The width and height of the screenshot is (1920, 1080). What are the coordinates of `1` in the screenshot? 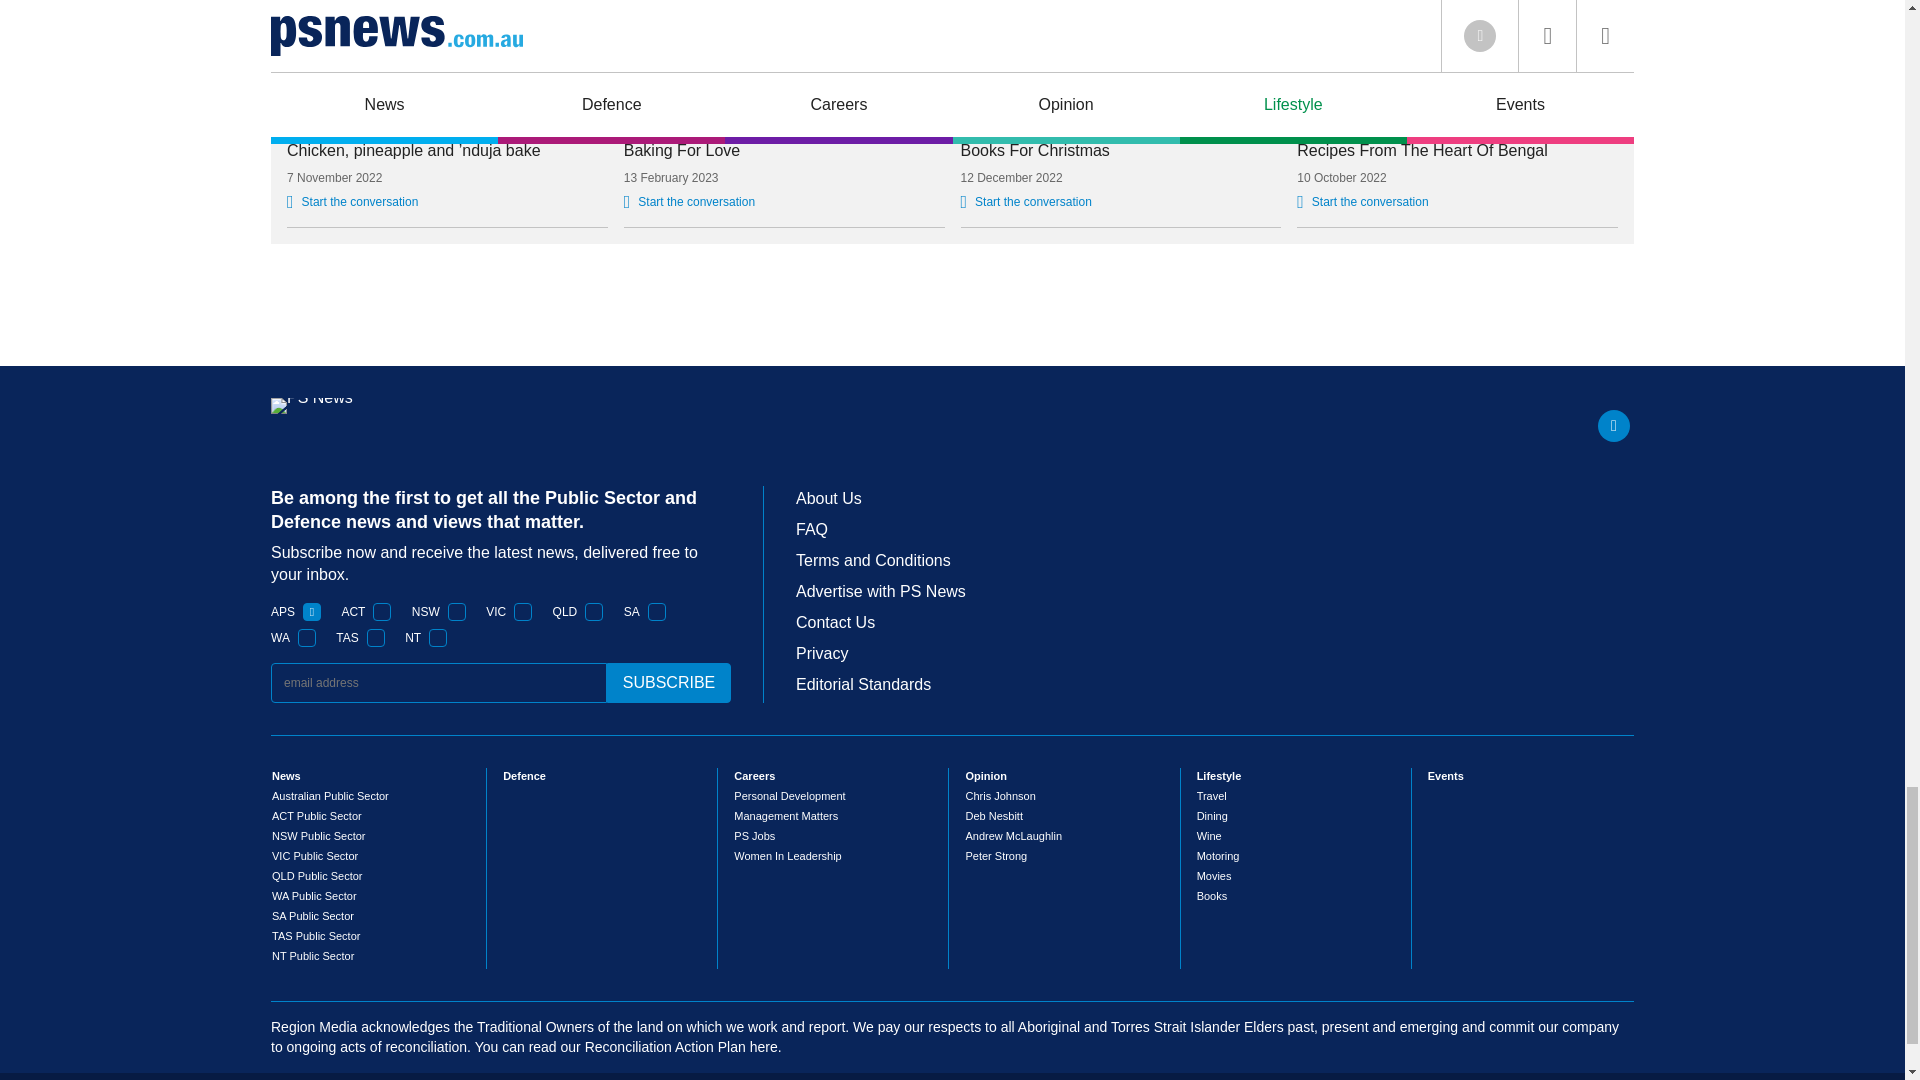 It's located at (657, 612).